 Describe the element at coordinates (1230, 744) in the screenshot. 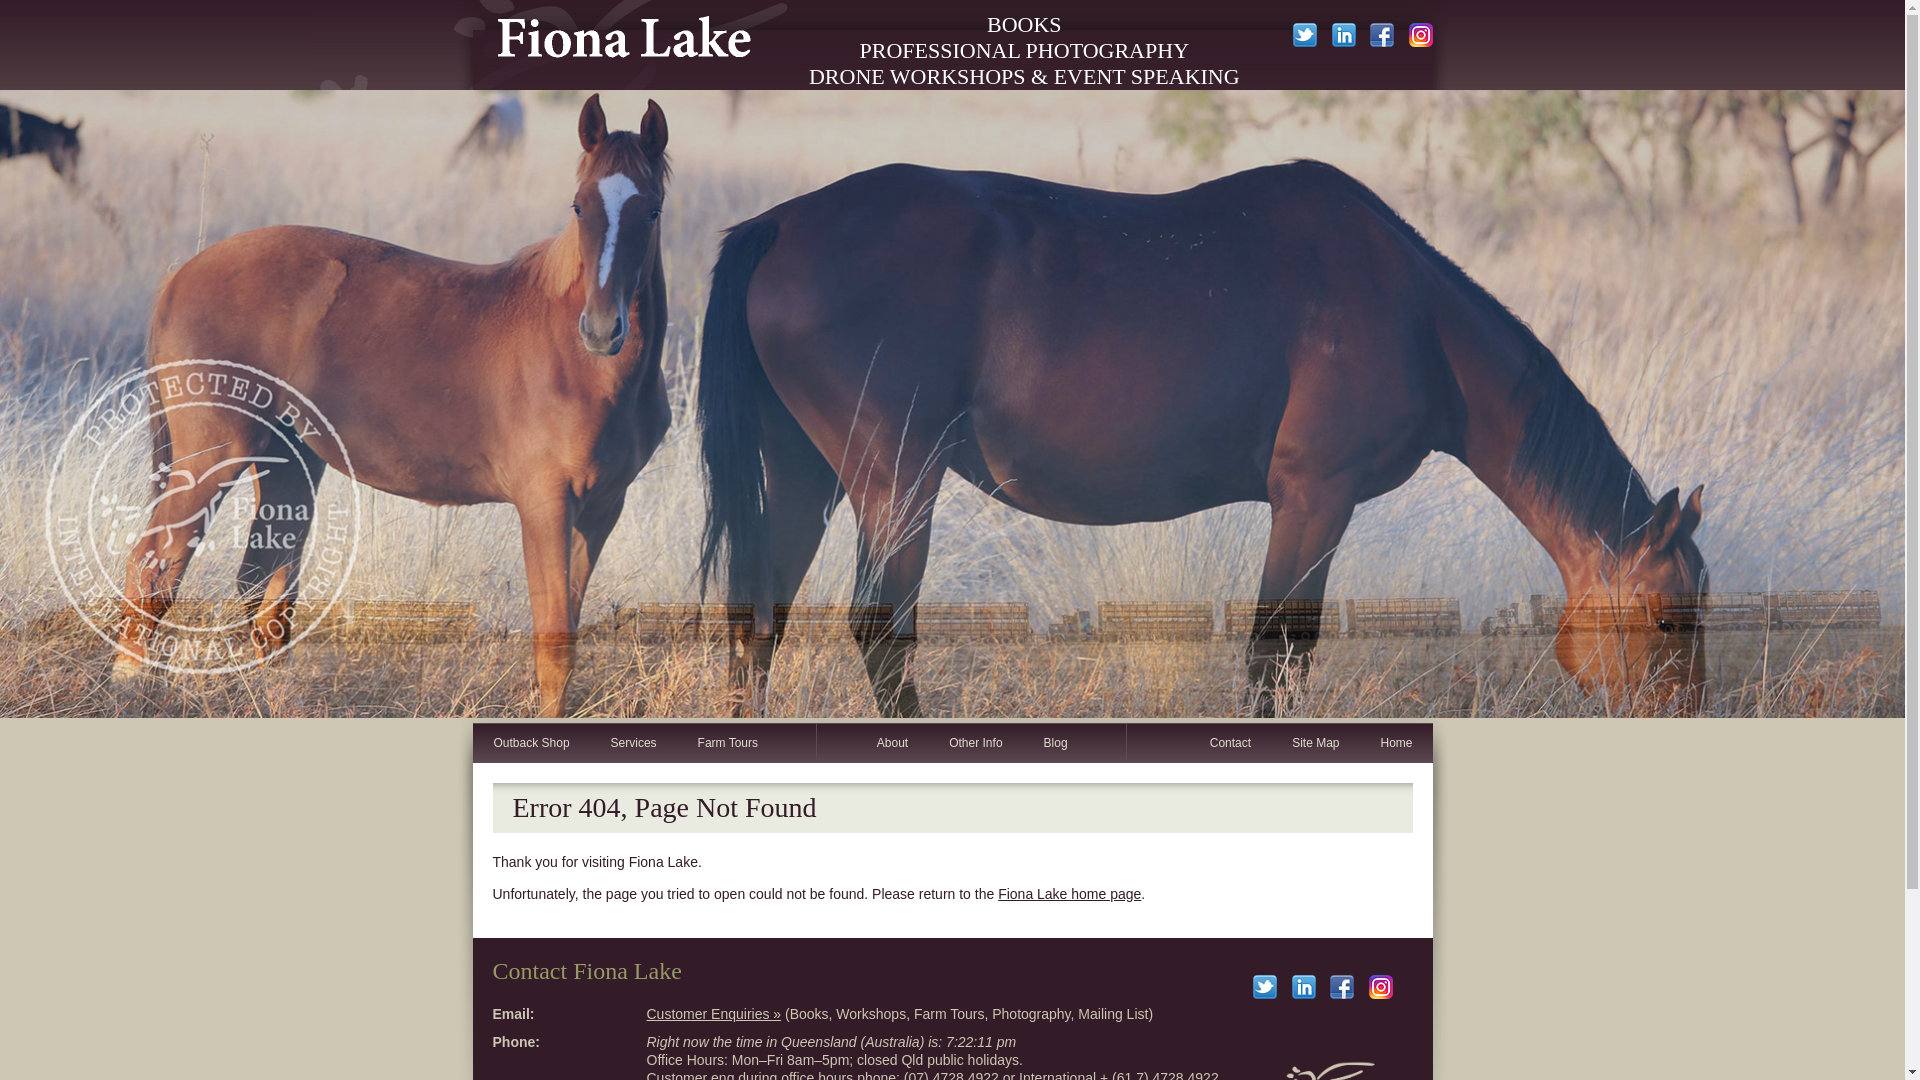

I see `Contact` at that location.